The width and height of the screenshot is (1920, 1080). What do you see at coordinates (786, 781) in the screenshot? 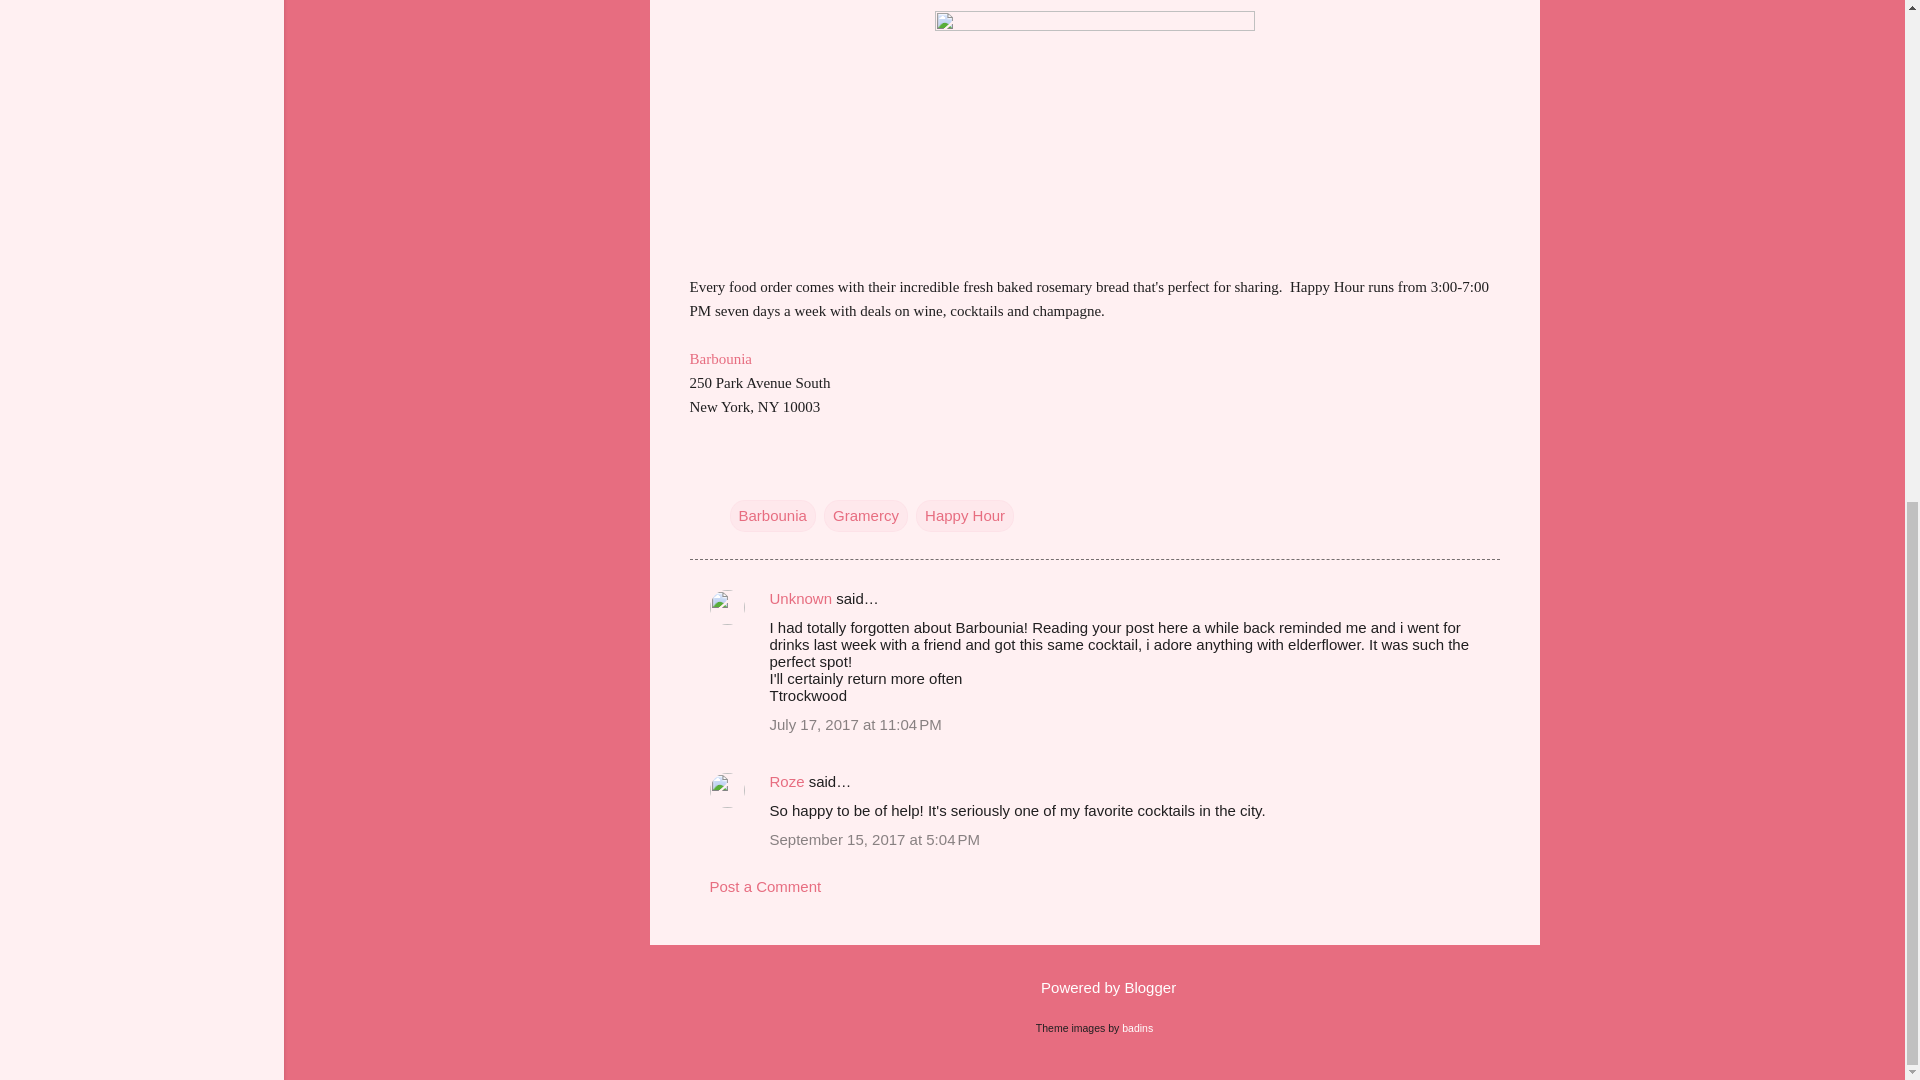
I see `Roze` at bounding box center [786, 781].